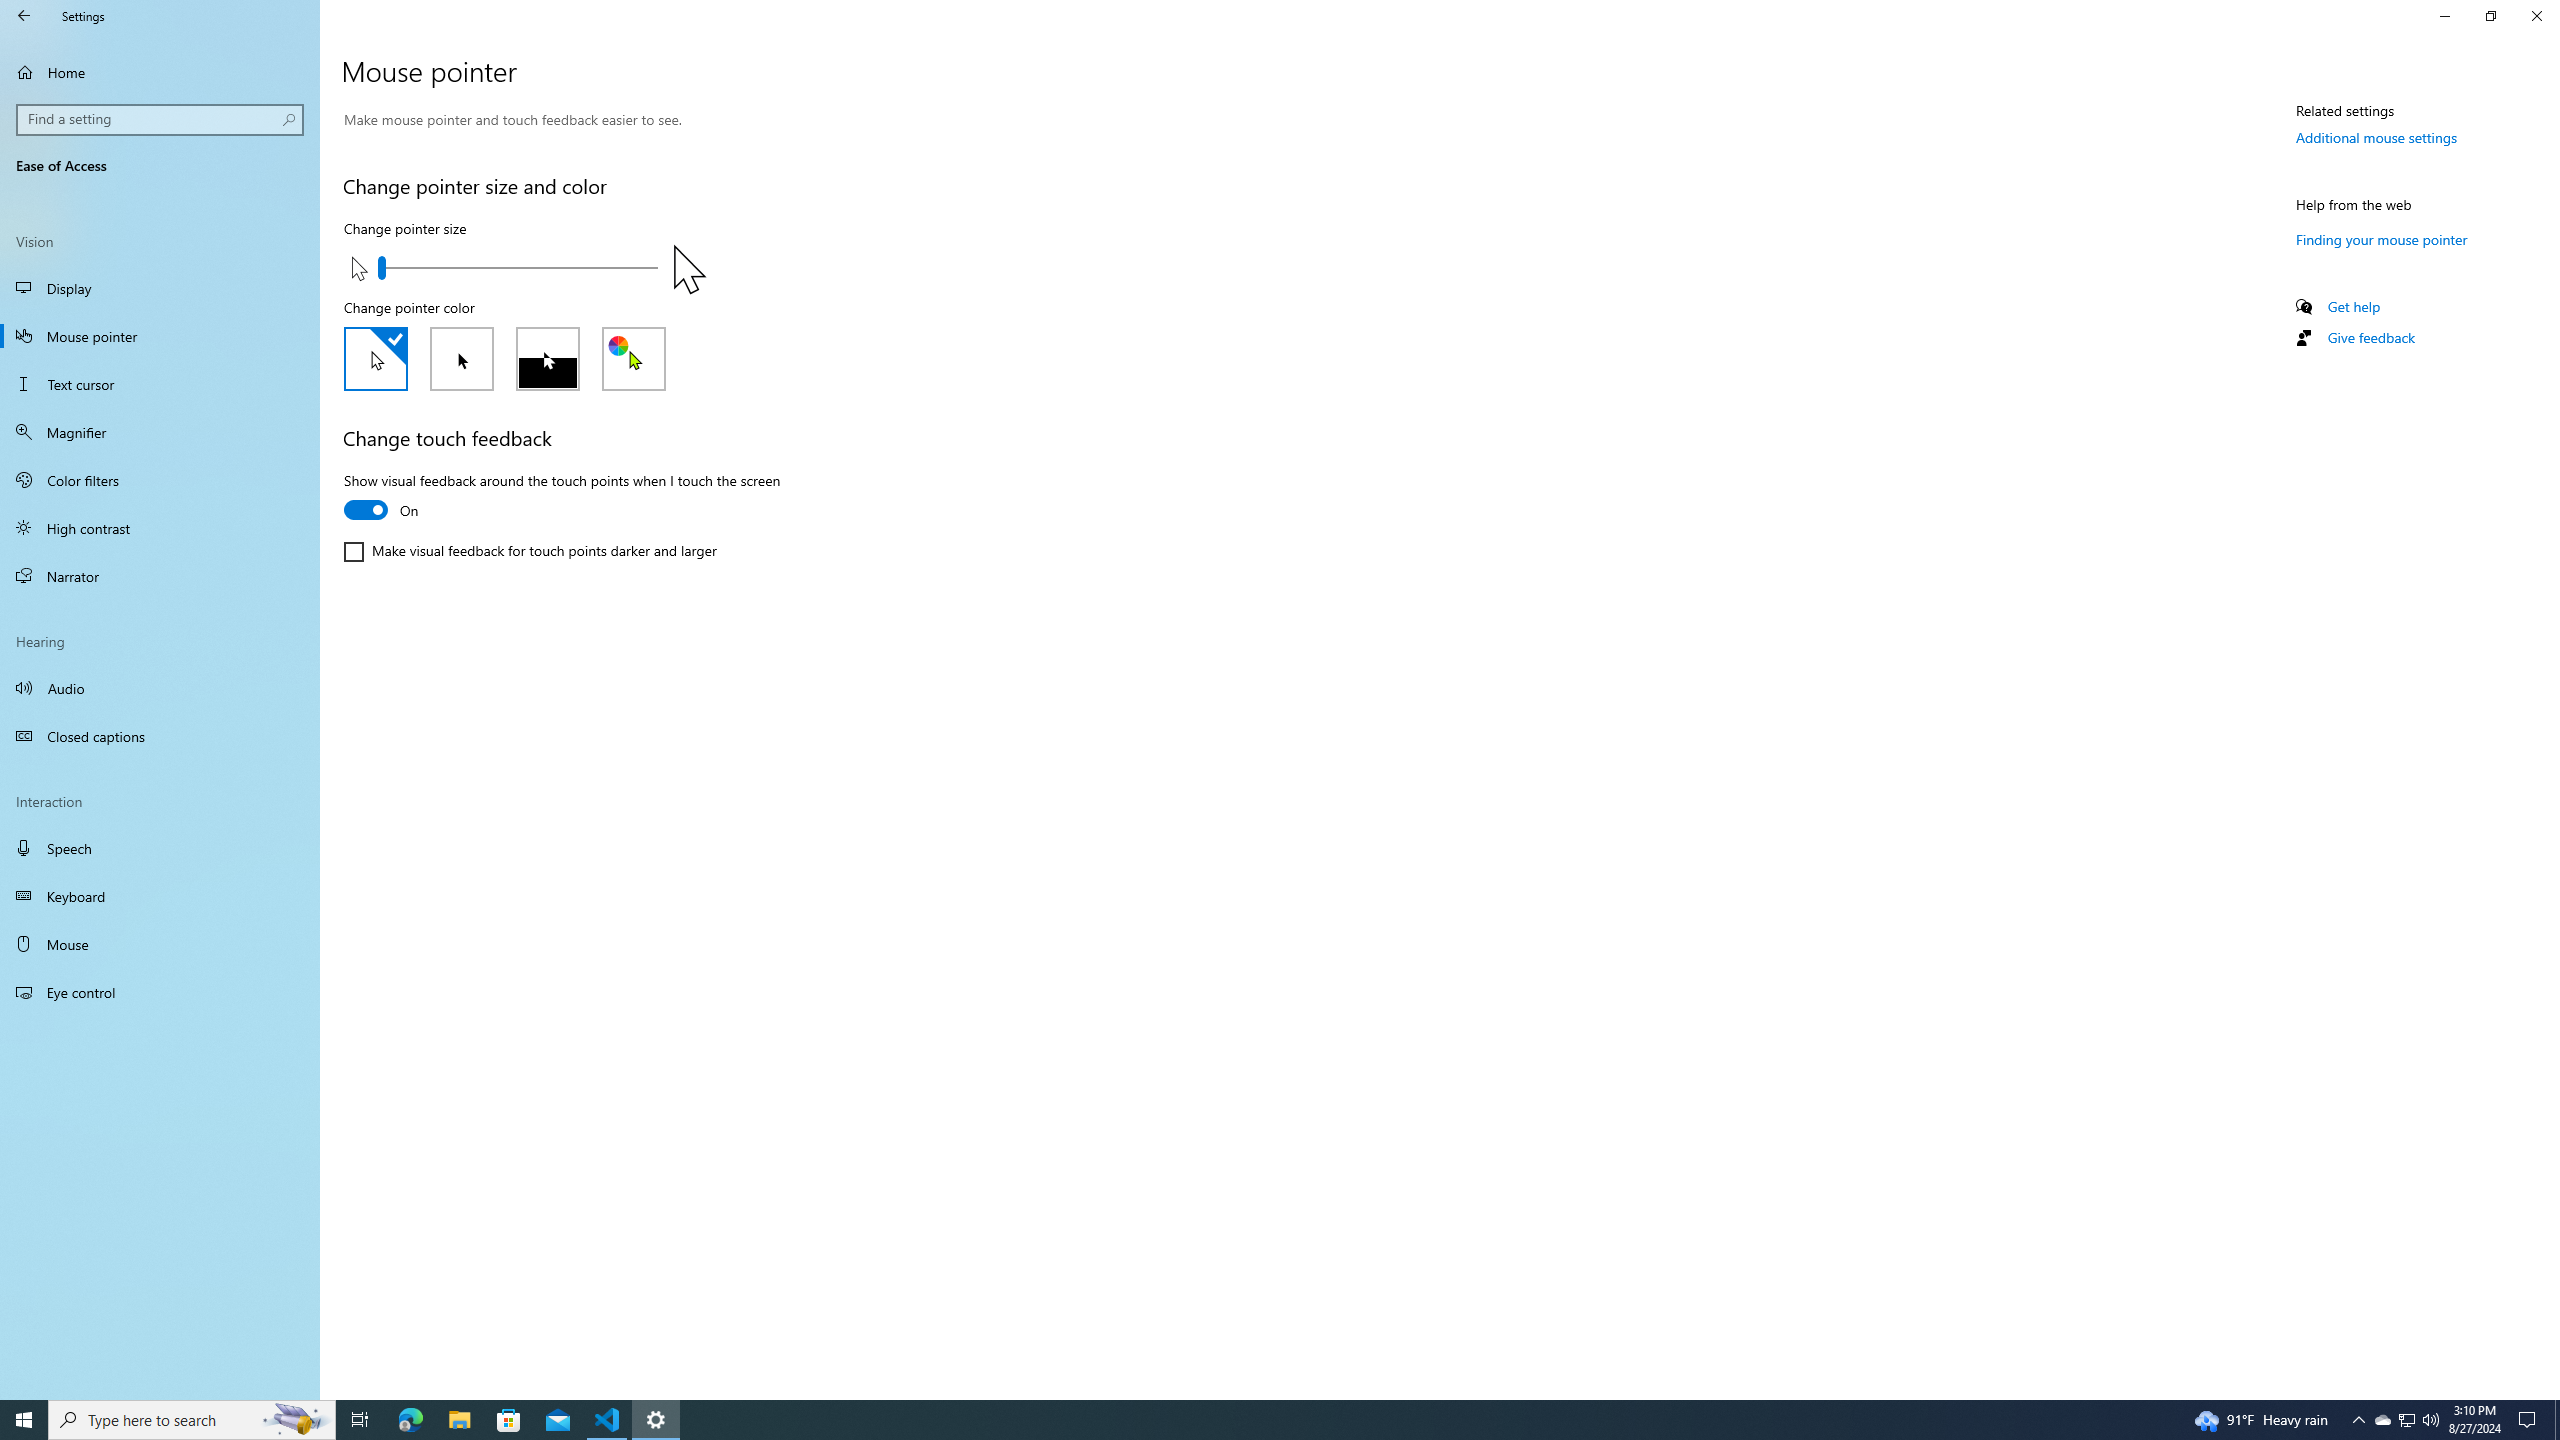 The width and height of the screenshot is (2560, 1440). Describe the element at coordinates (24, 16) in the screenshot. I see `Back` at that location.